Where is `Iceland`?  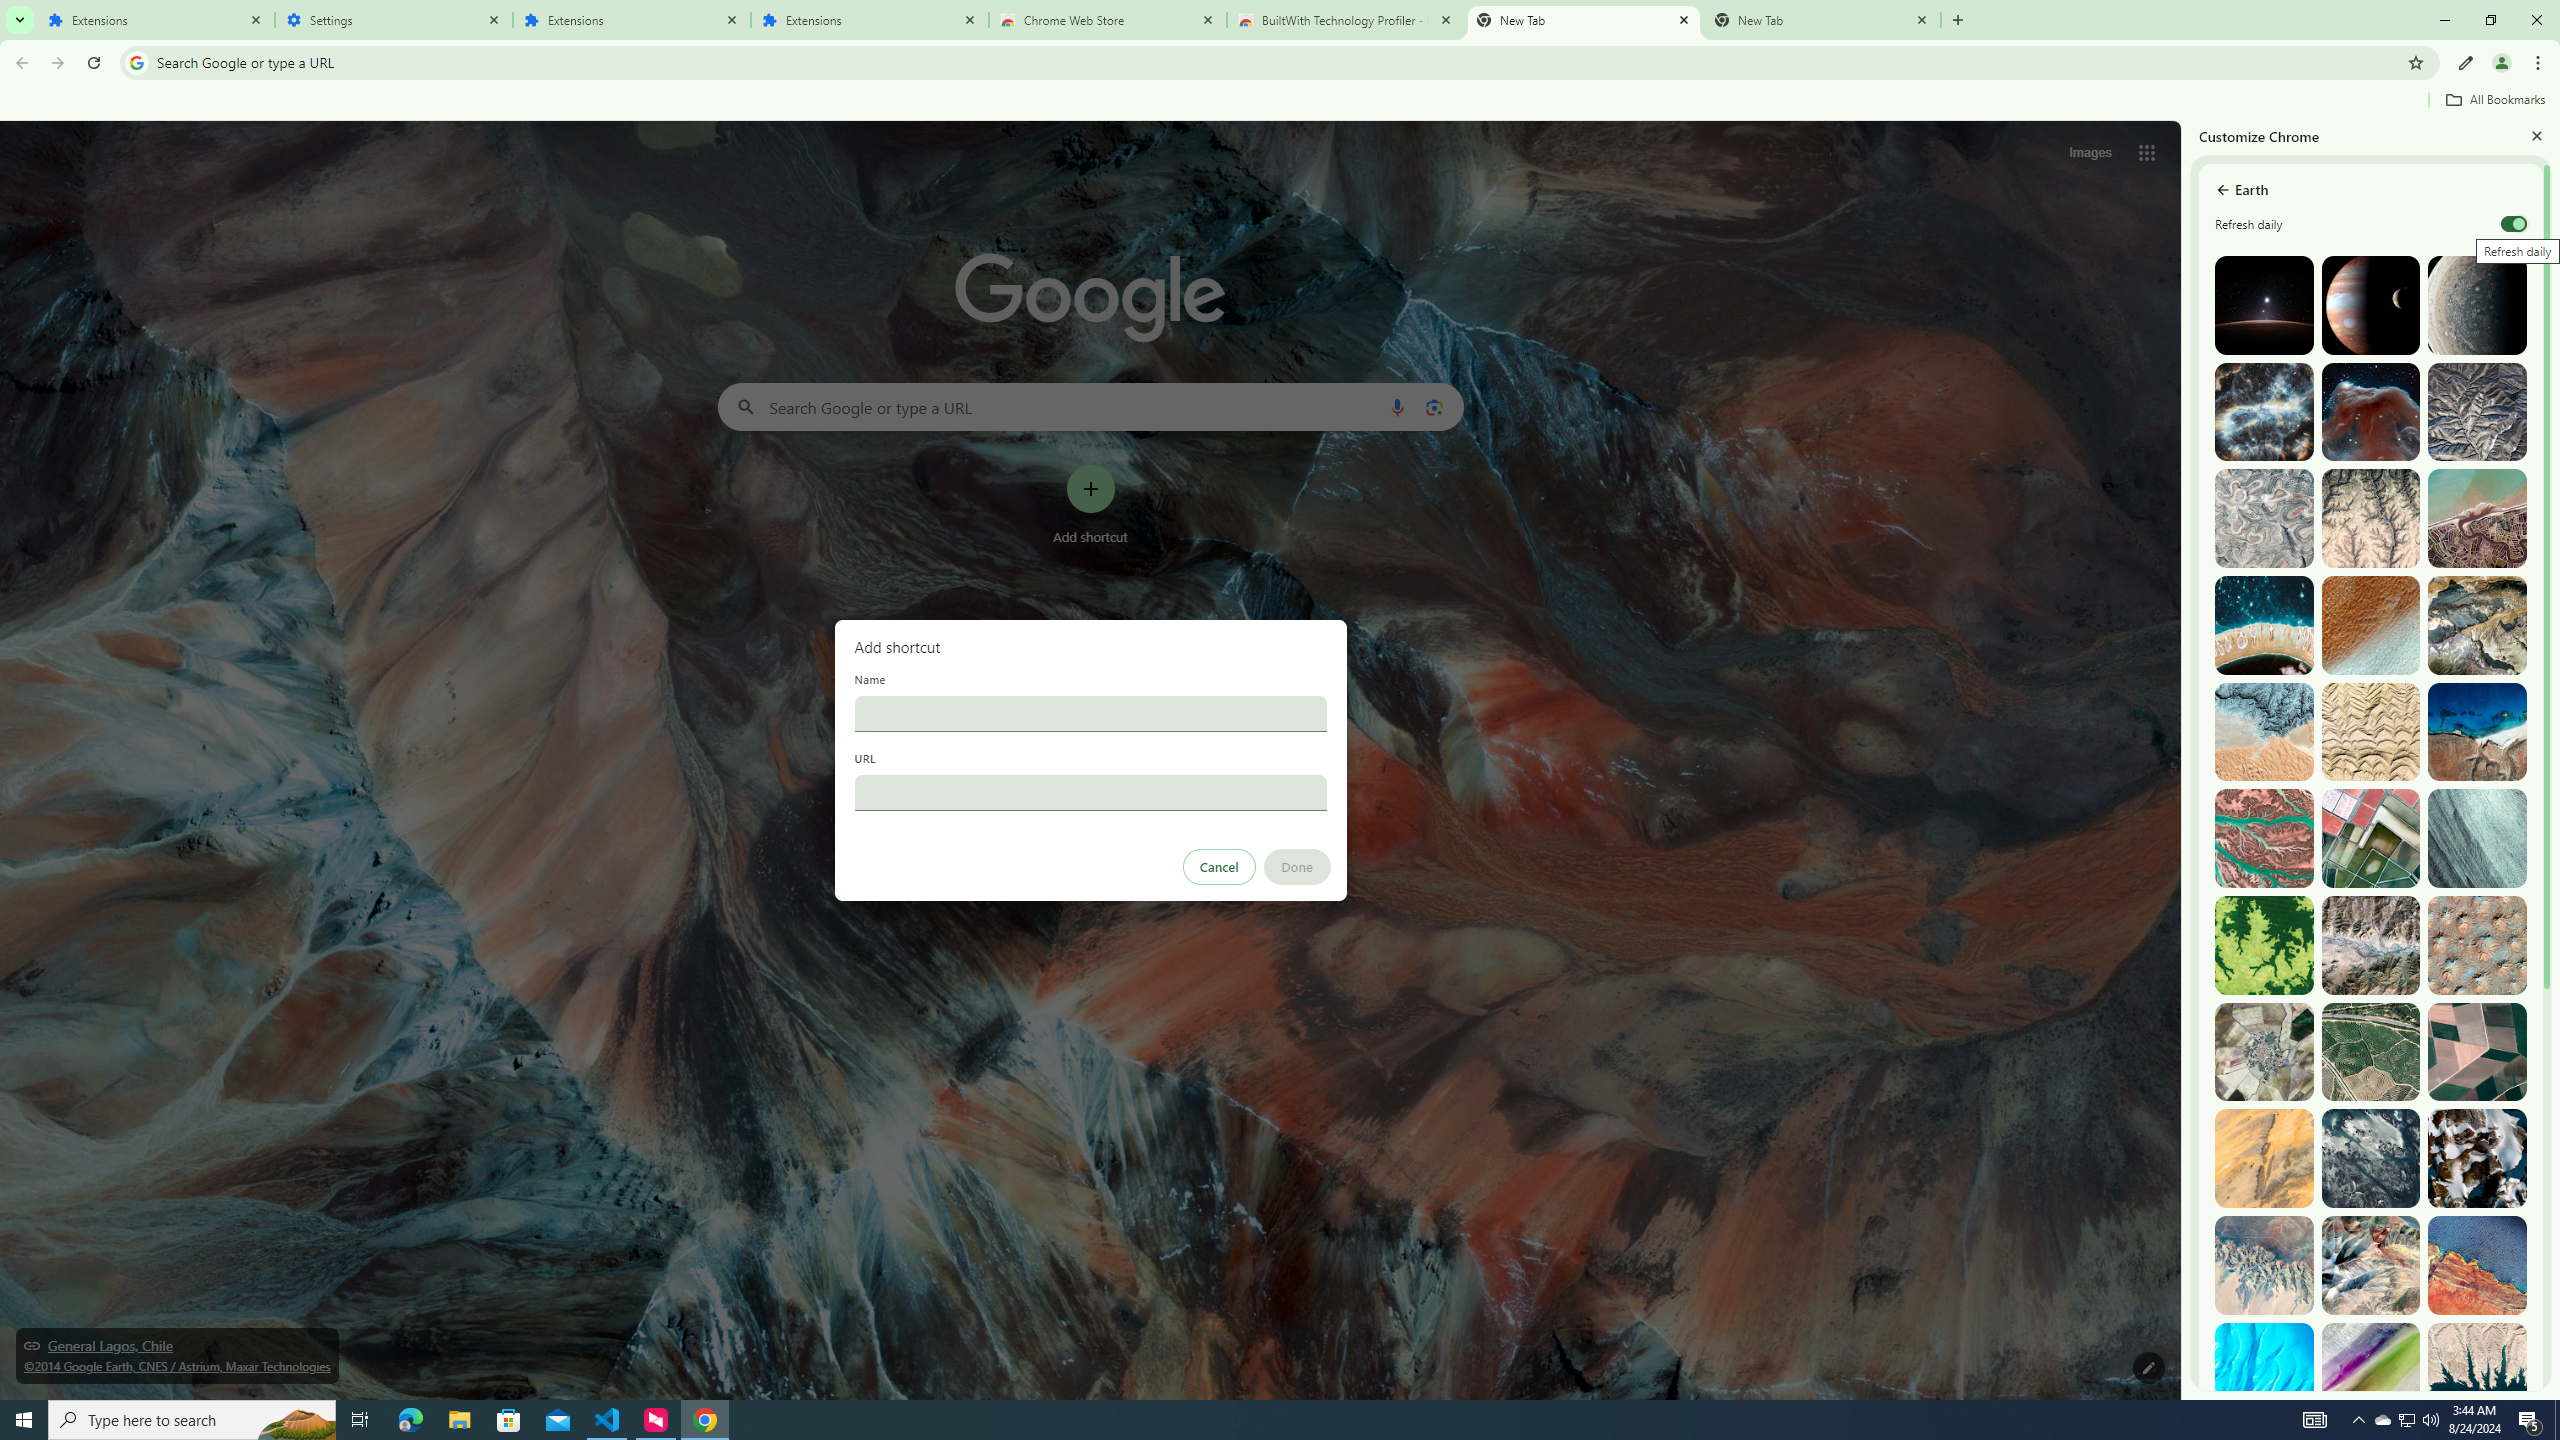
Iceland is located at coordinates (2476, 838).